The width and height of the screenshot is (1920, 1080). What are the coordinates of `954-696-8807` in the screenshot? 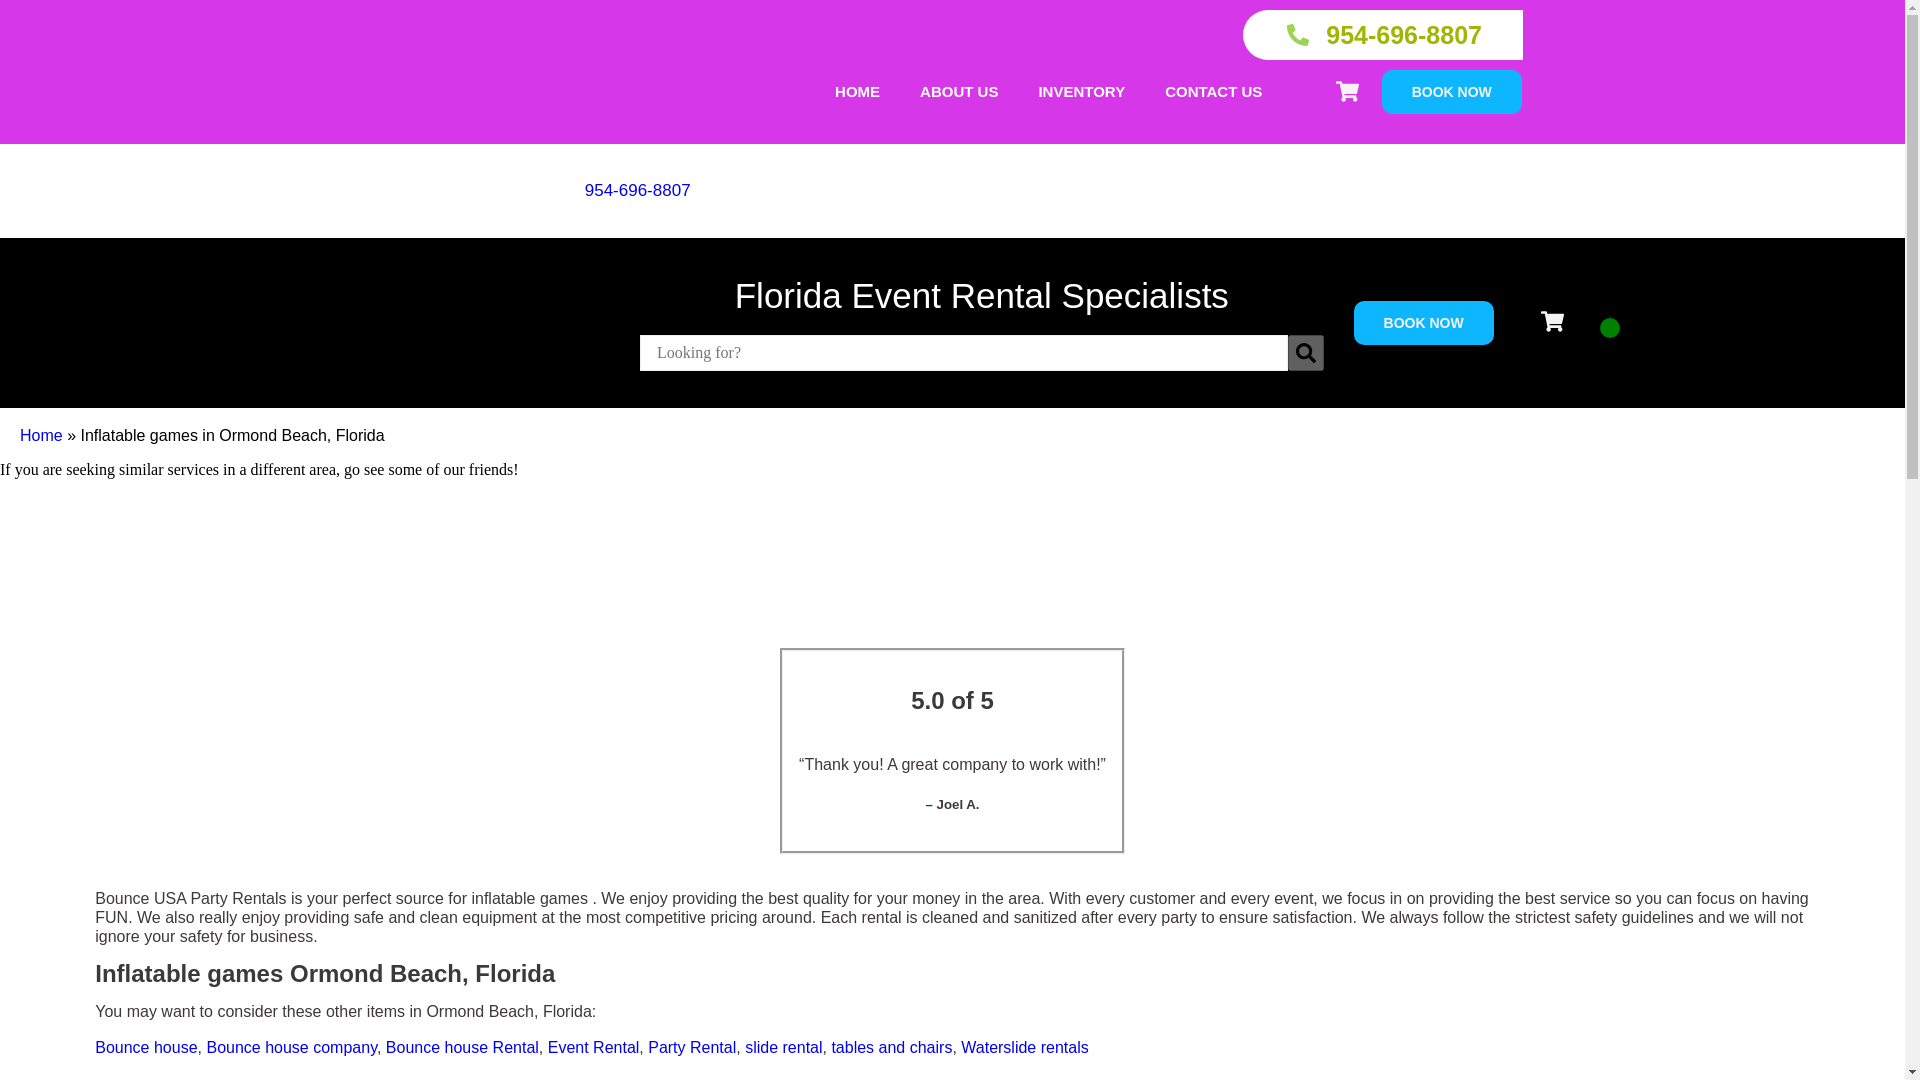 It's located at (638, 190).